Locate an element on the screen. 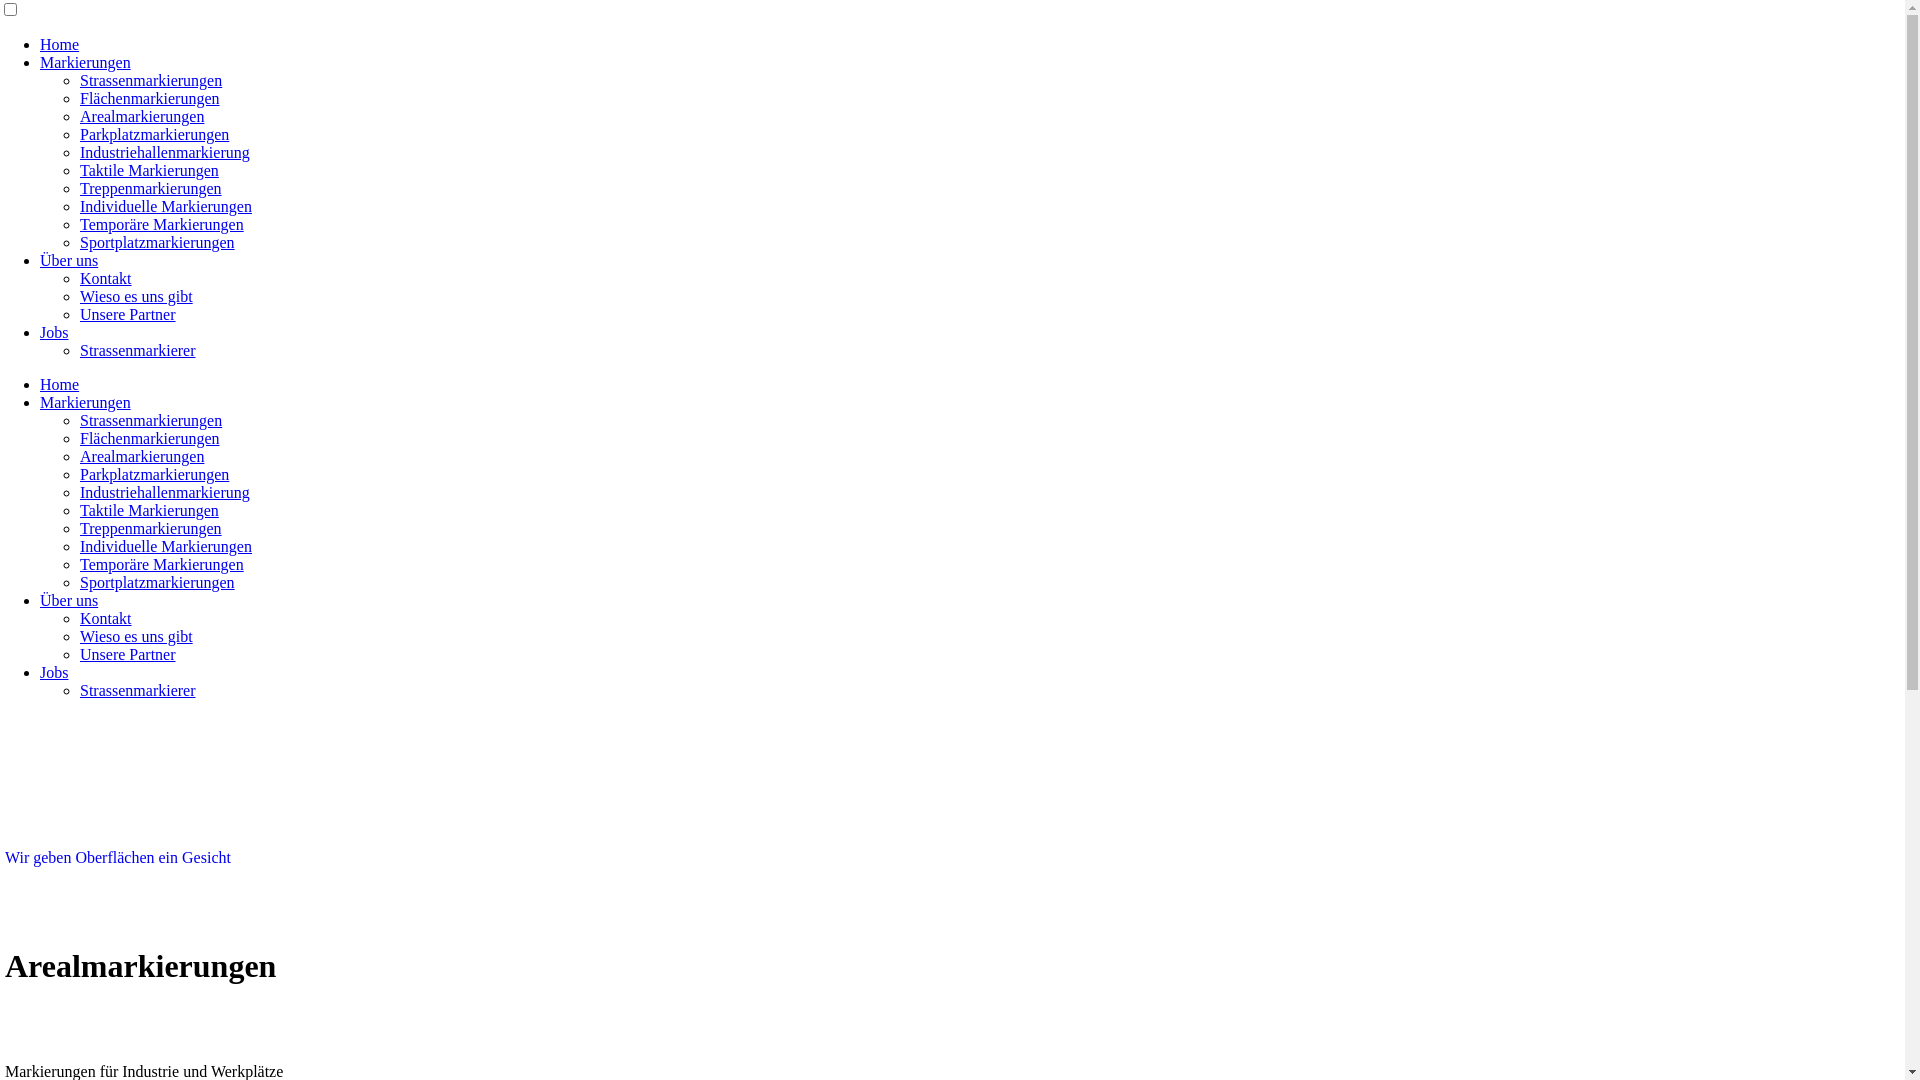  Strassenmarkierungen is located at coordinates (151, 80).